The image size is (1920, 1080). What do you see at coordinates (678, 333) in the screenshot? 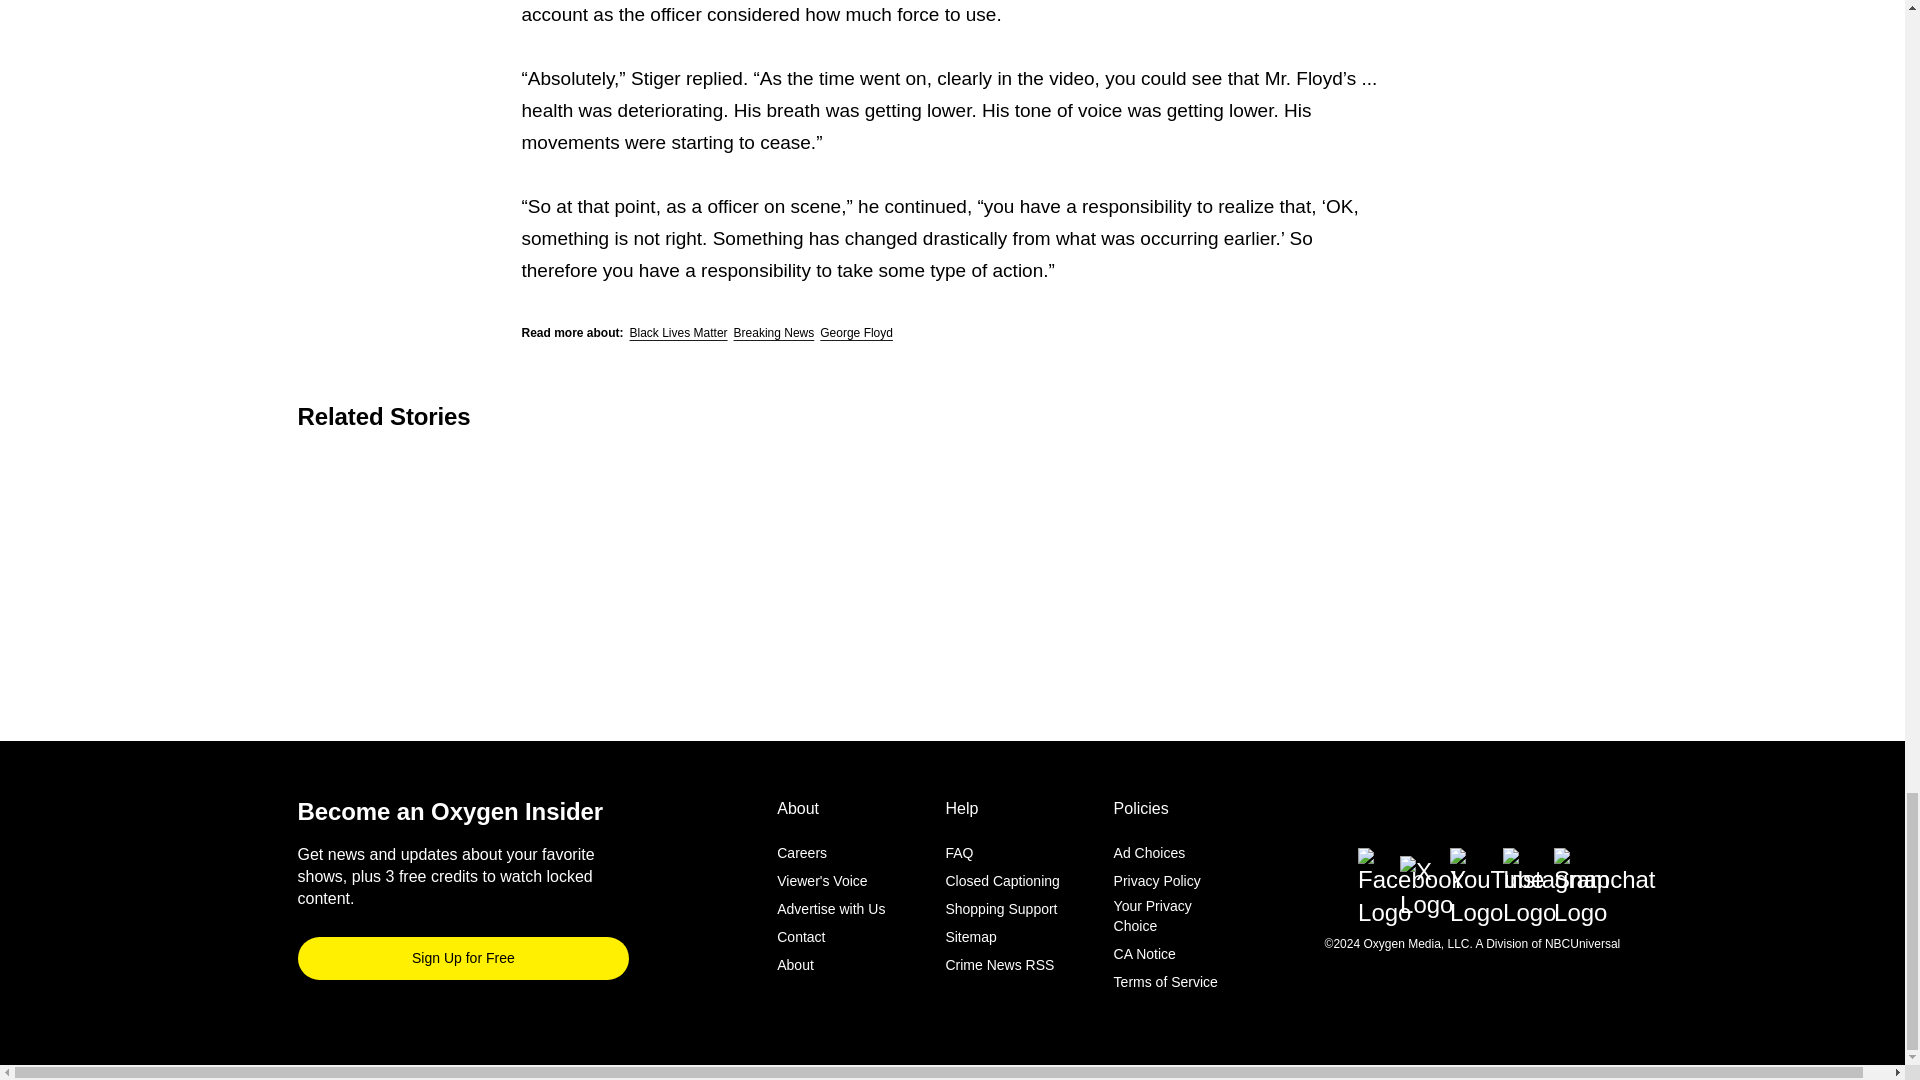
I see `Black Lives Matter` at bounding box center [678, 333].